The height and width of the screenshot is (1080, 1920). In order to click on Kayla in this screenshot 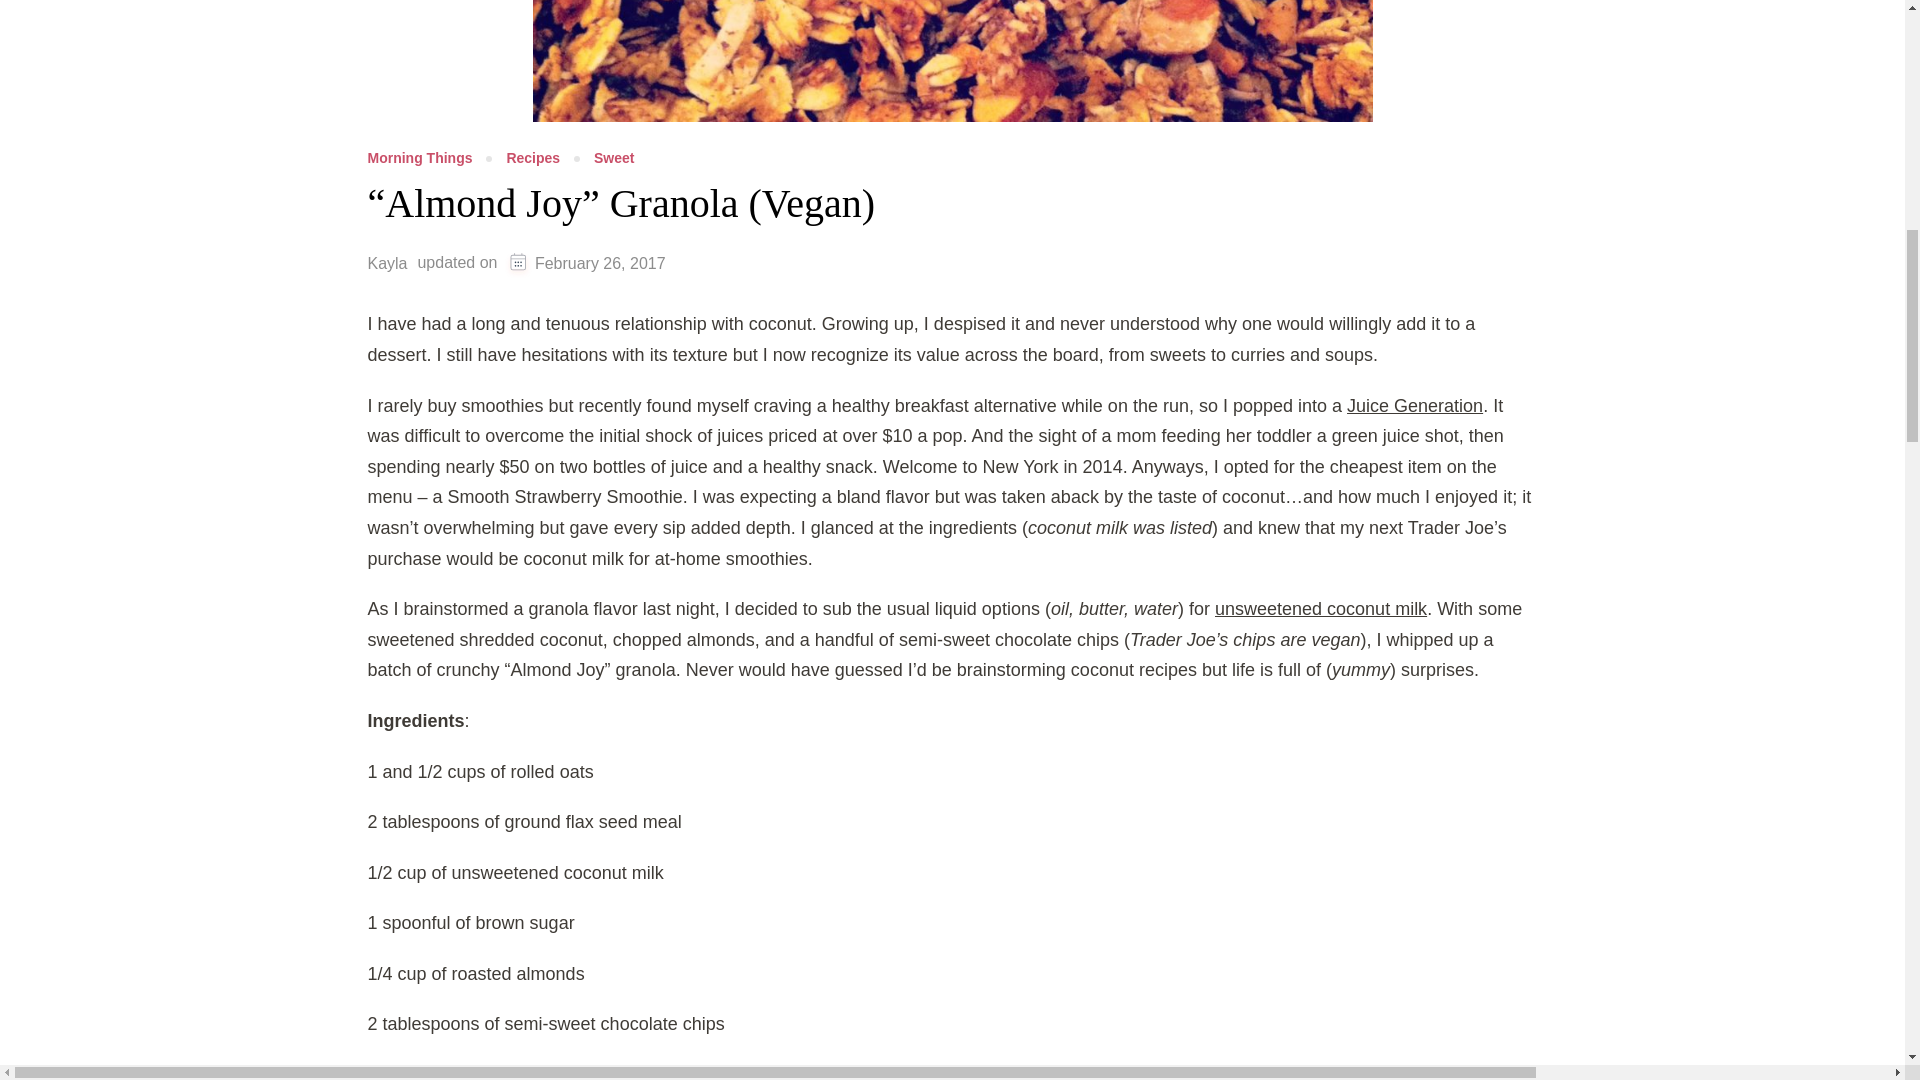, I will do `click(388, 263)`.